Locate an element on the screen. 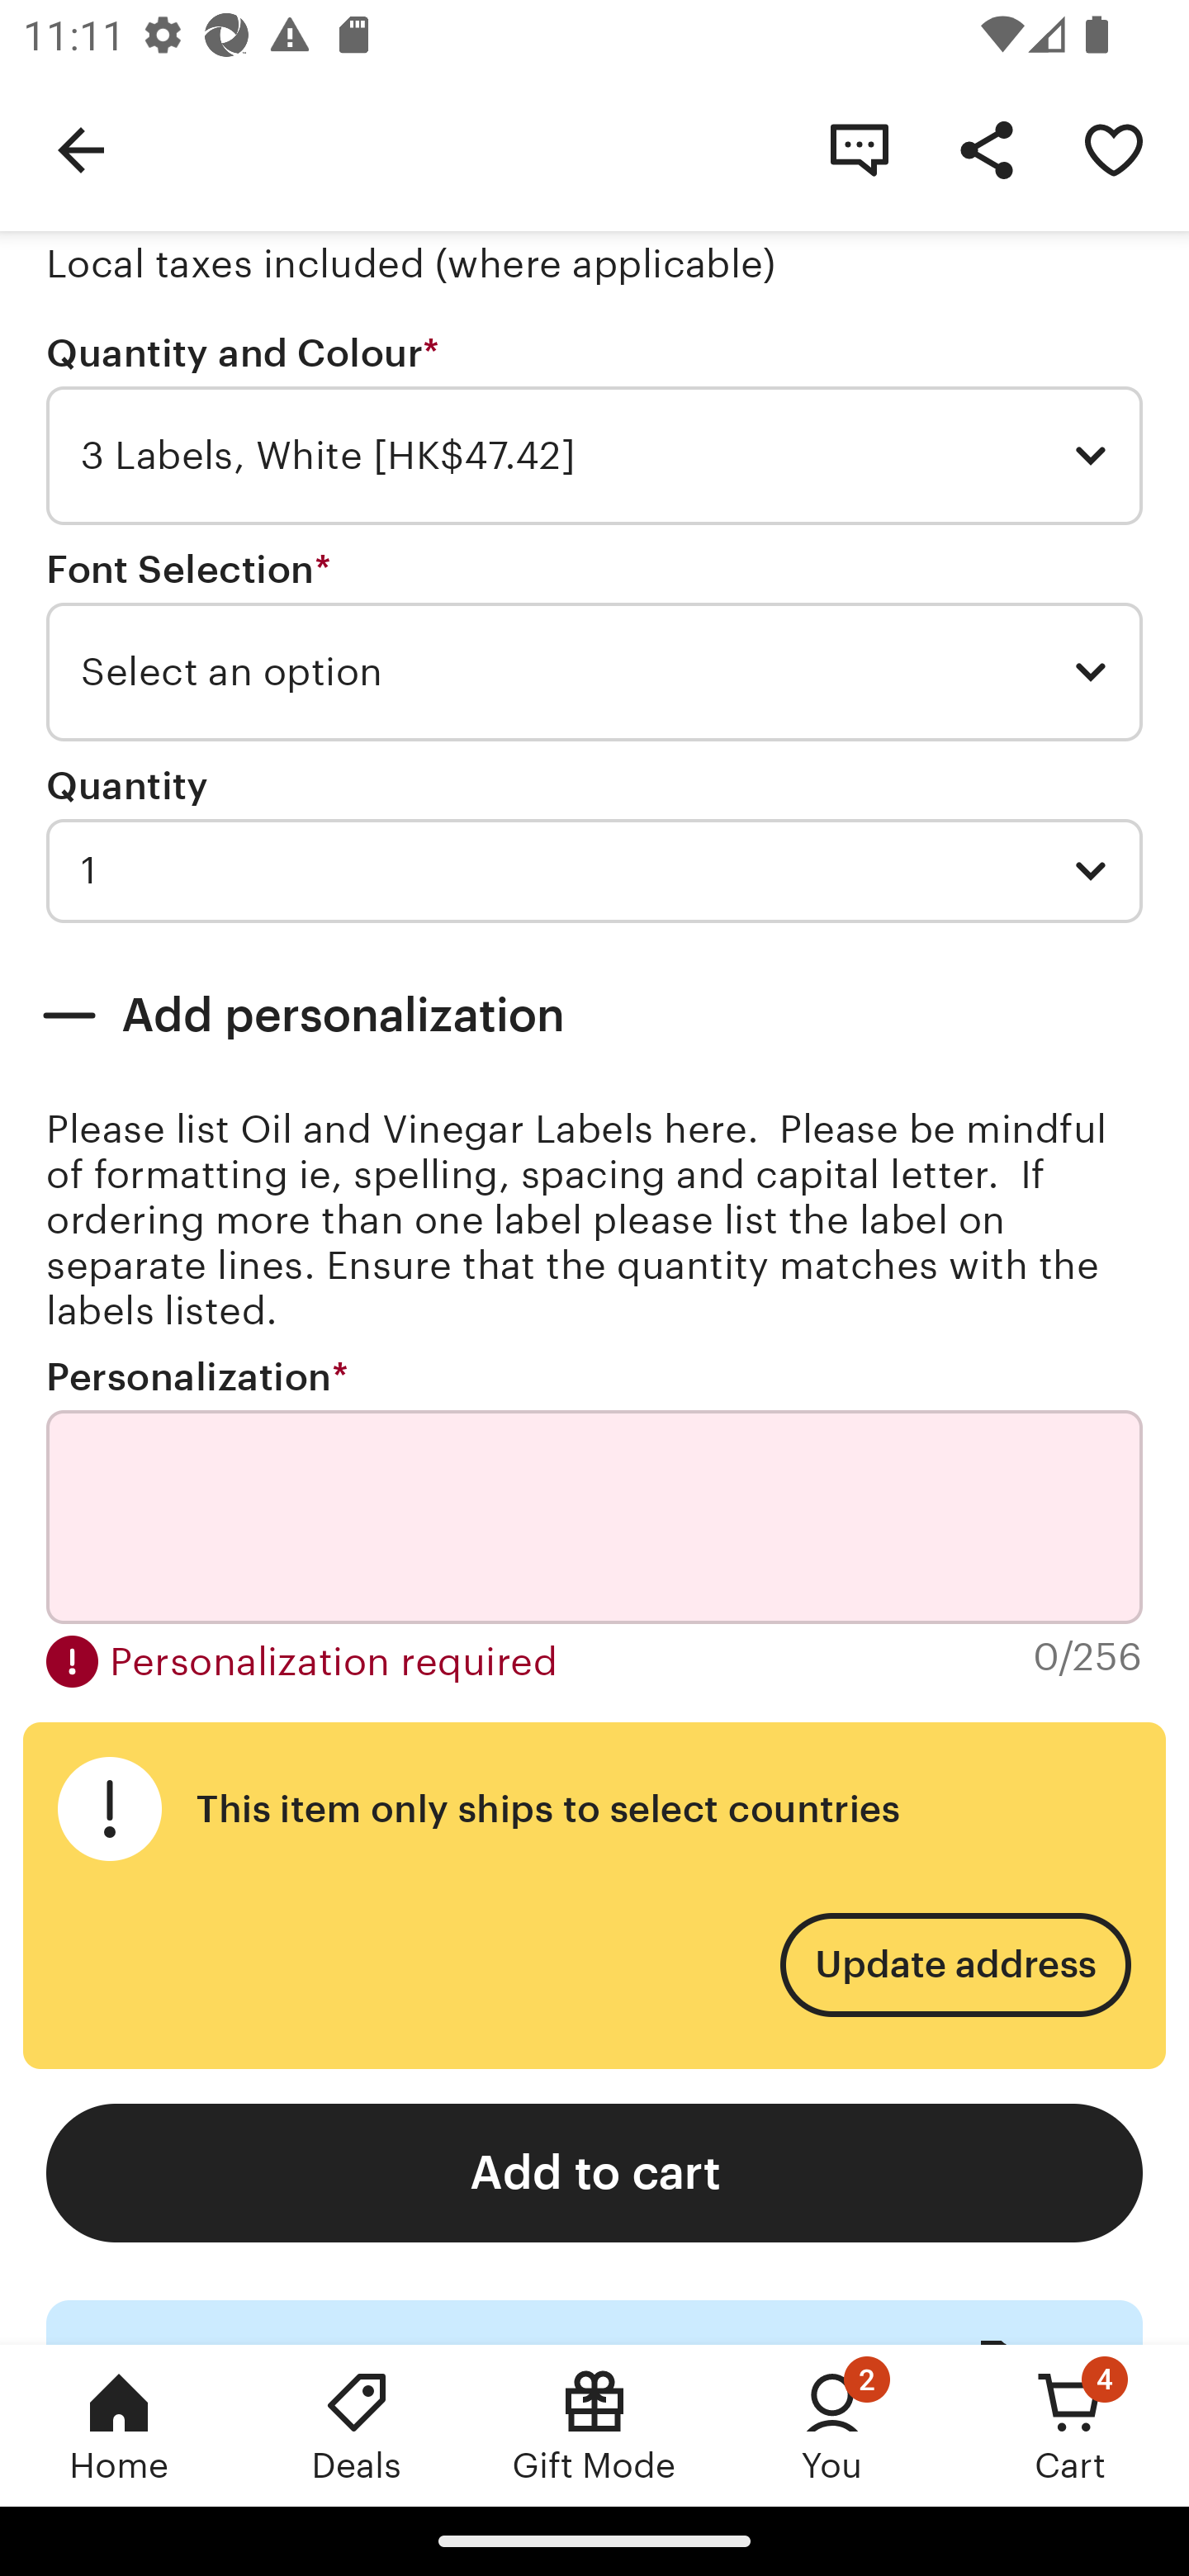 The width and height of the screenshot is (1189, 2576). Navigate up is located at coordinates (81, 149).